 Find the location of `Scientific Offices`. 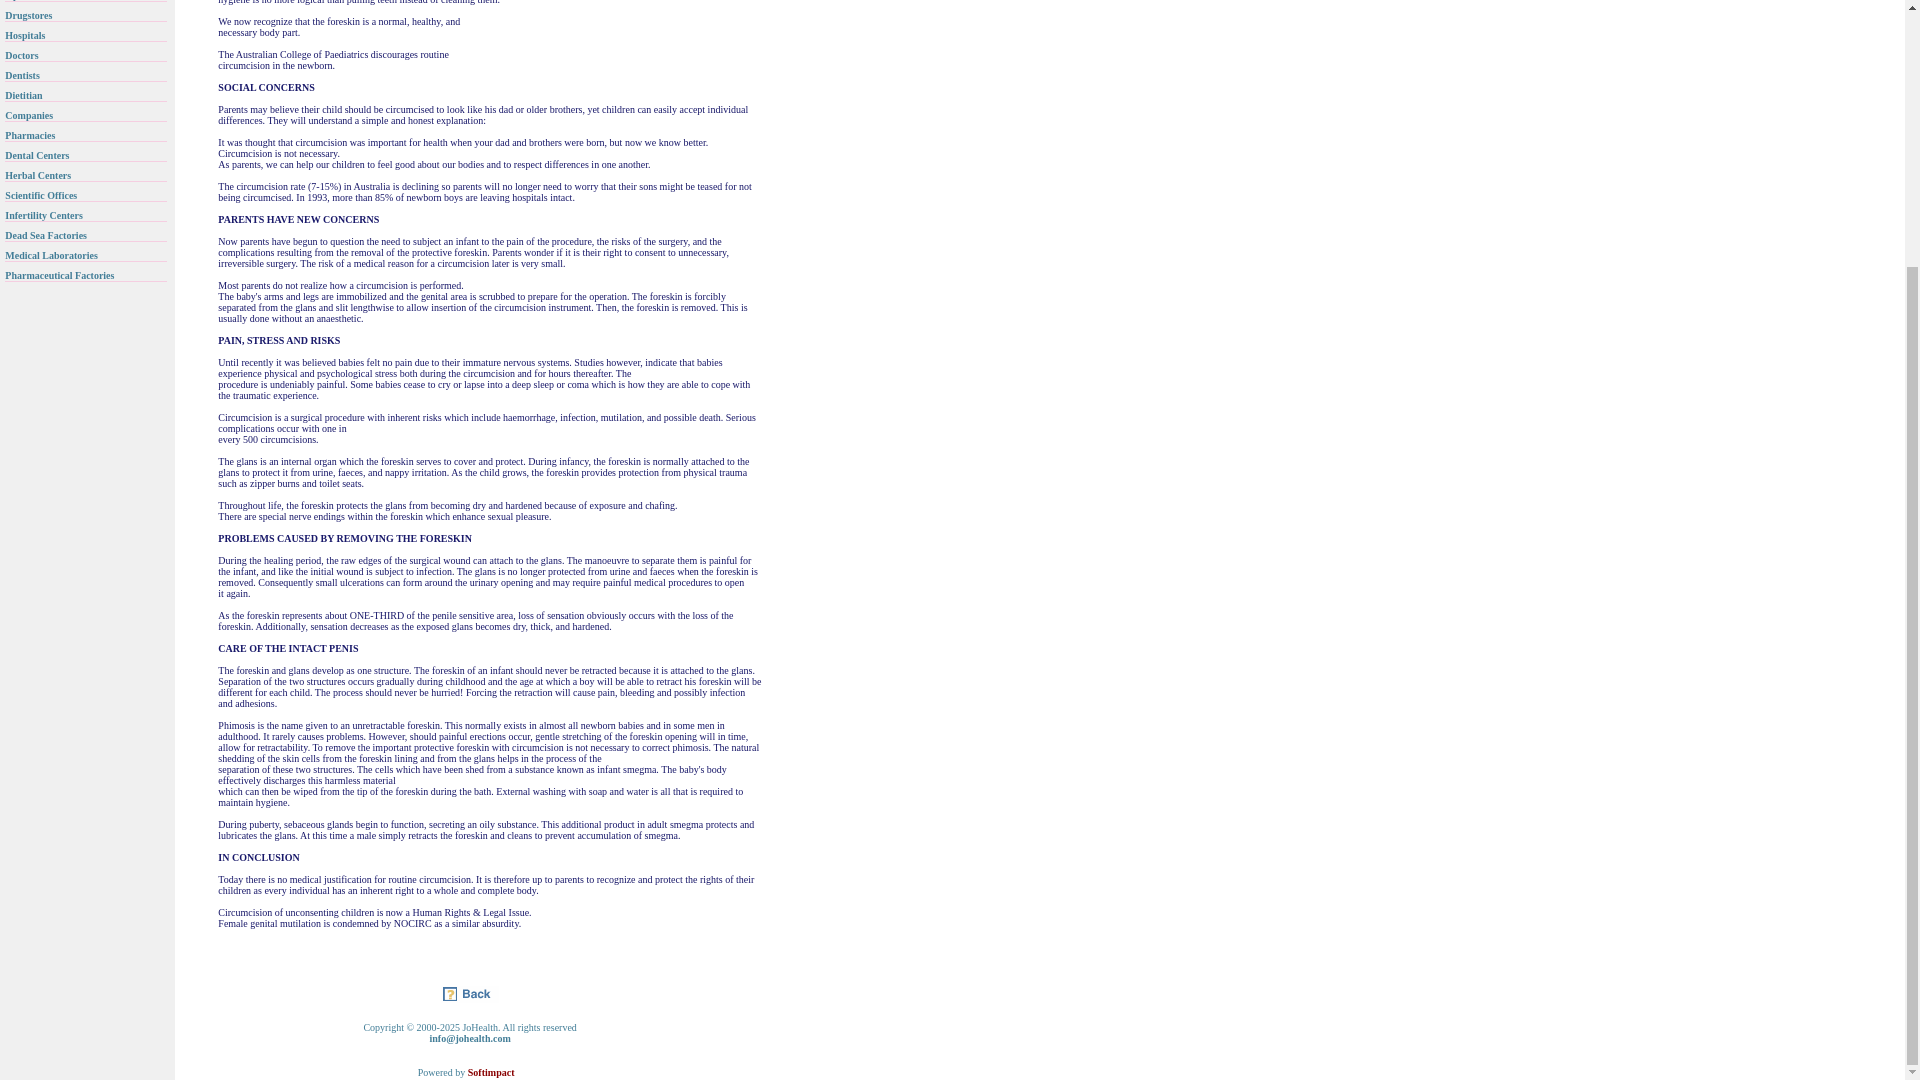

Scientific Offices is located at coordinates (40, 192).